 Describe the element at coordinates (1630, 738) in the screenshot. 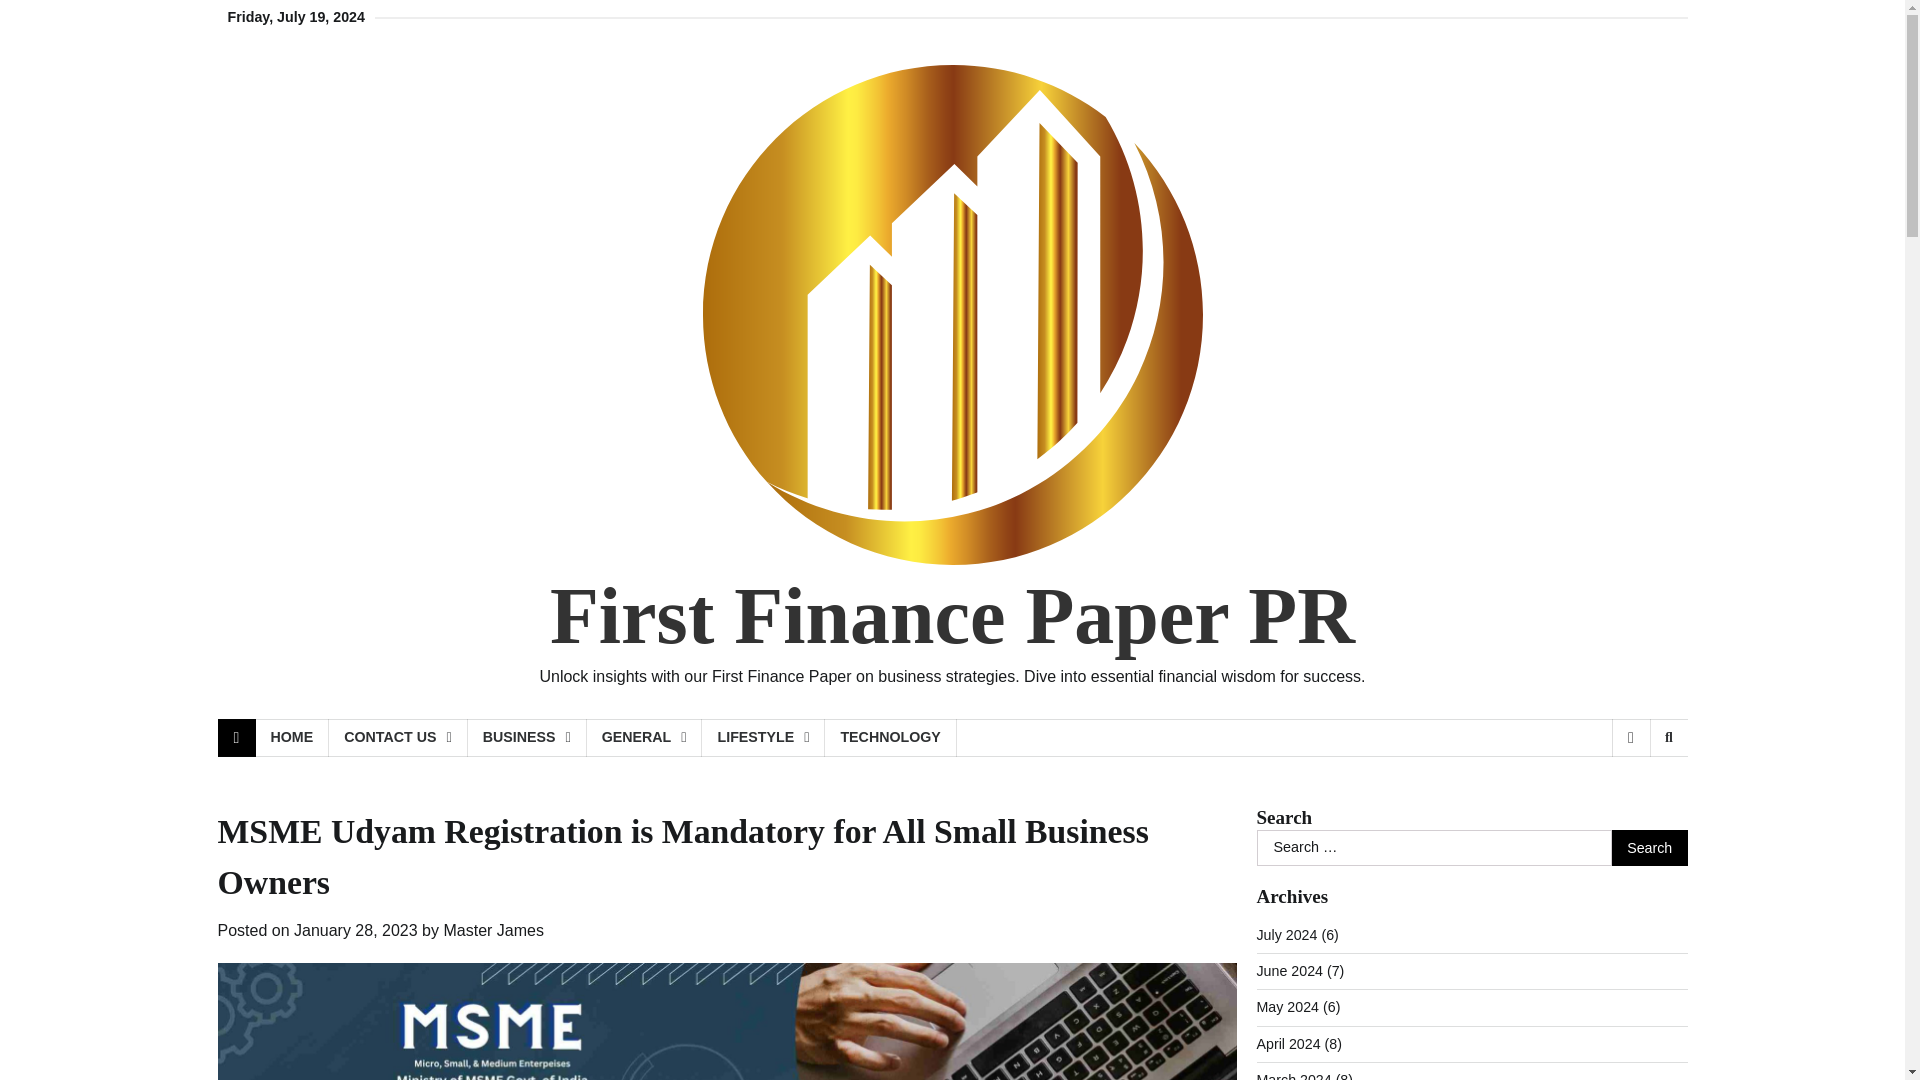

I see `View Random Post` at that location.